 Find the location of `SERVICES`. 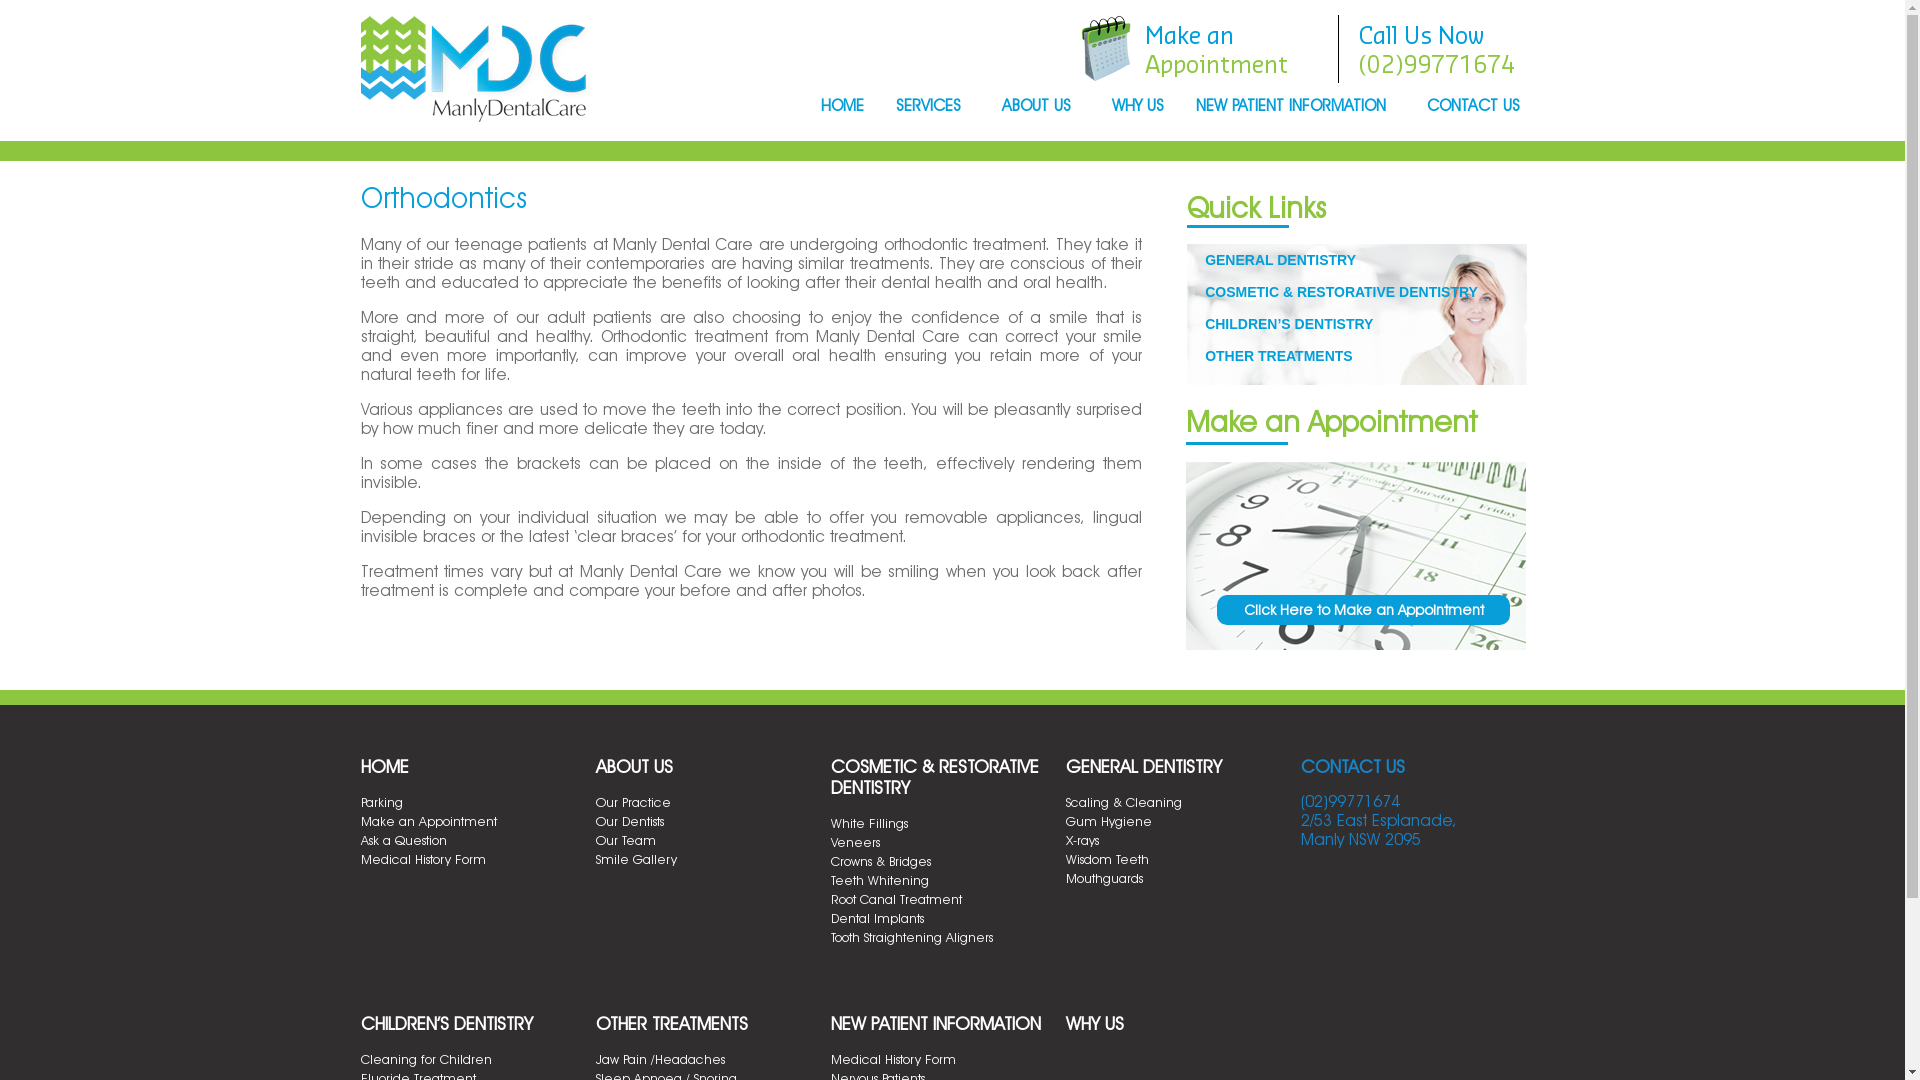

SERVICES is located at coordinates (933, 107).